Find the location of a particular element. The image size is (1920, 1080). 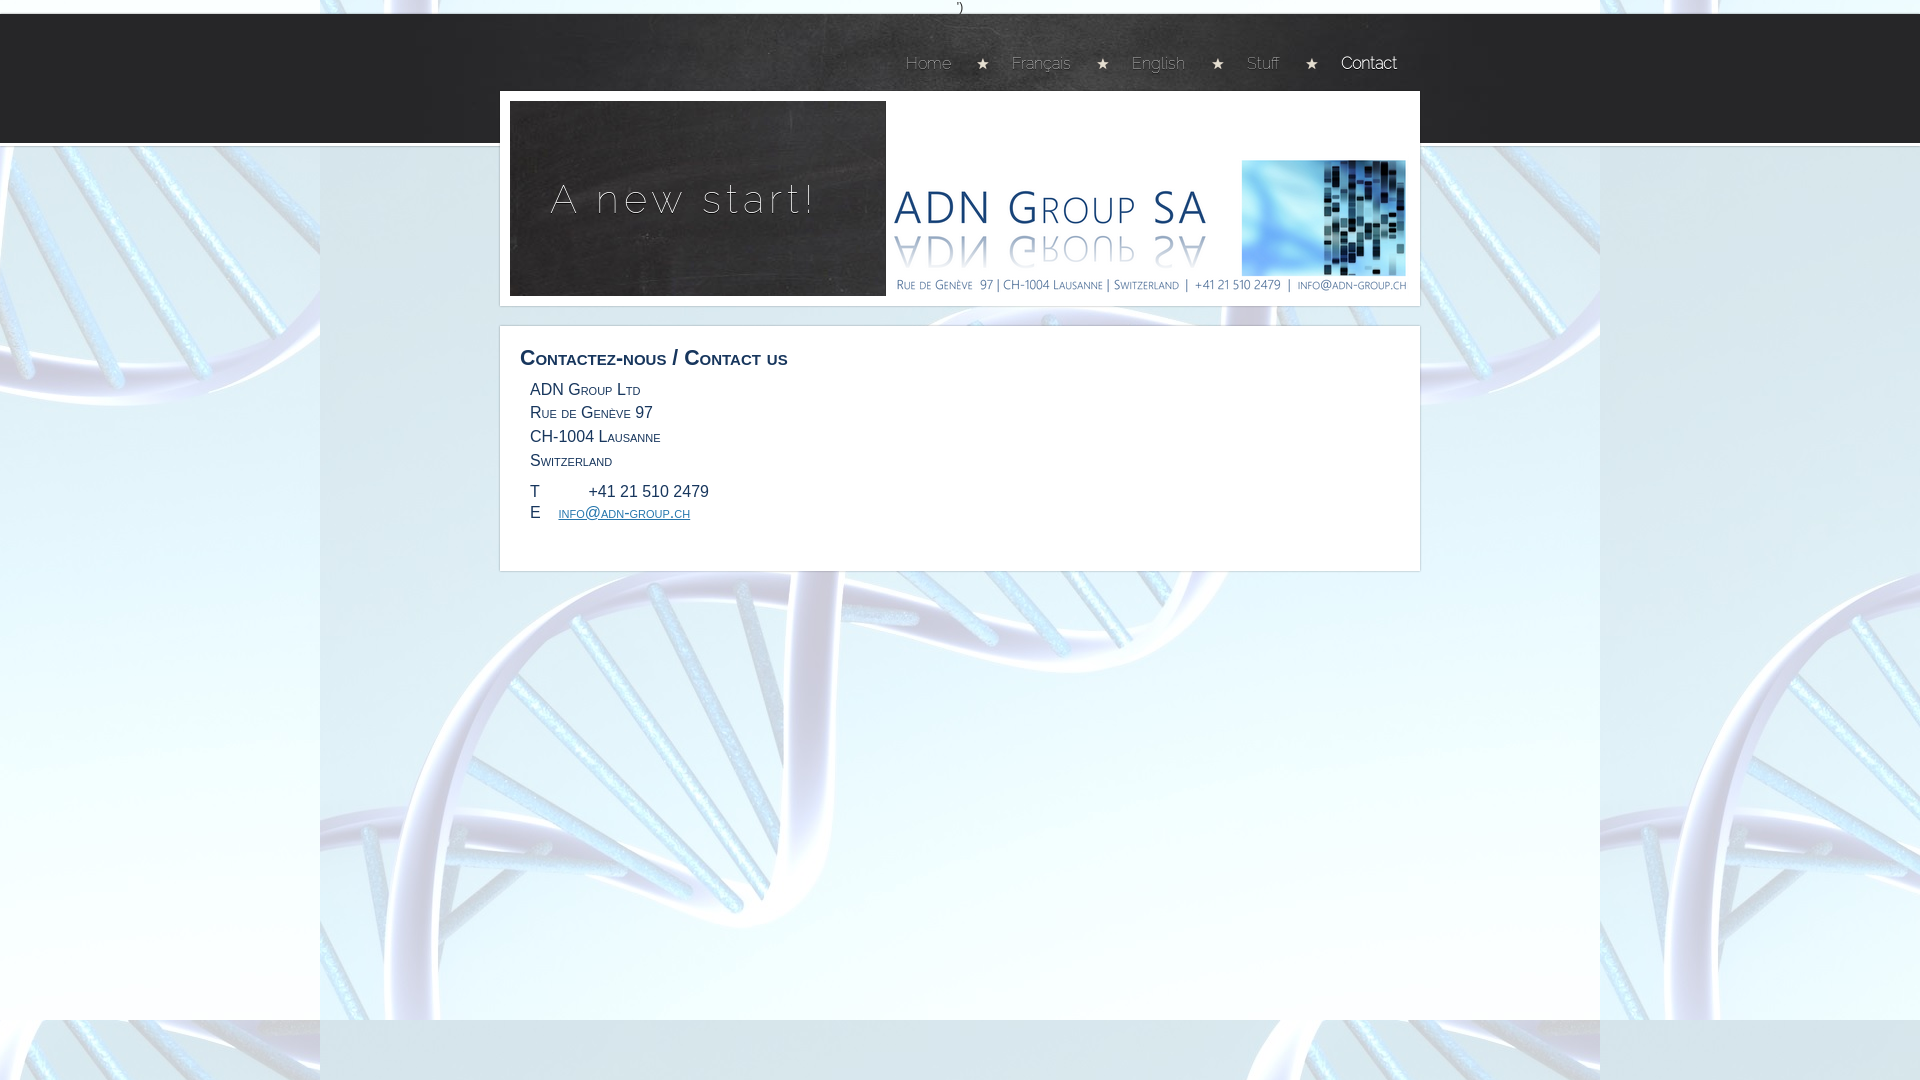

Stuff is located at coordinates (1258, 64).